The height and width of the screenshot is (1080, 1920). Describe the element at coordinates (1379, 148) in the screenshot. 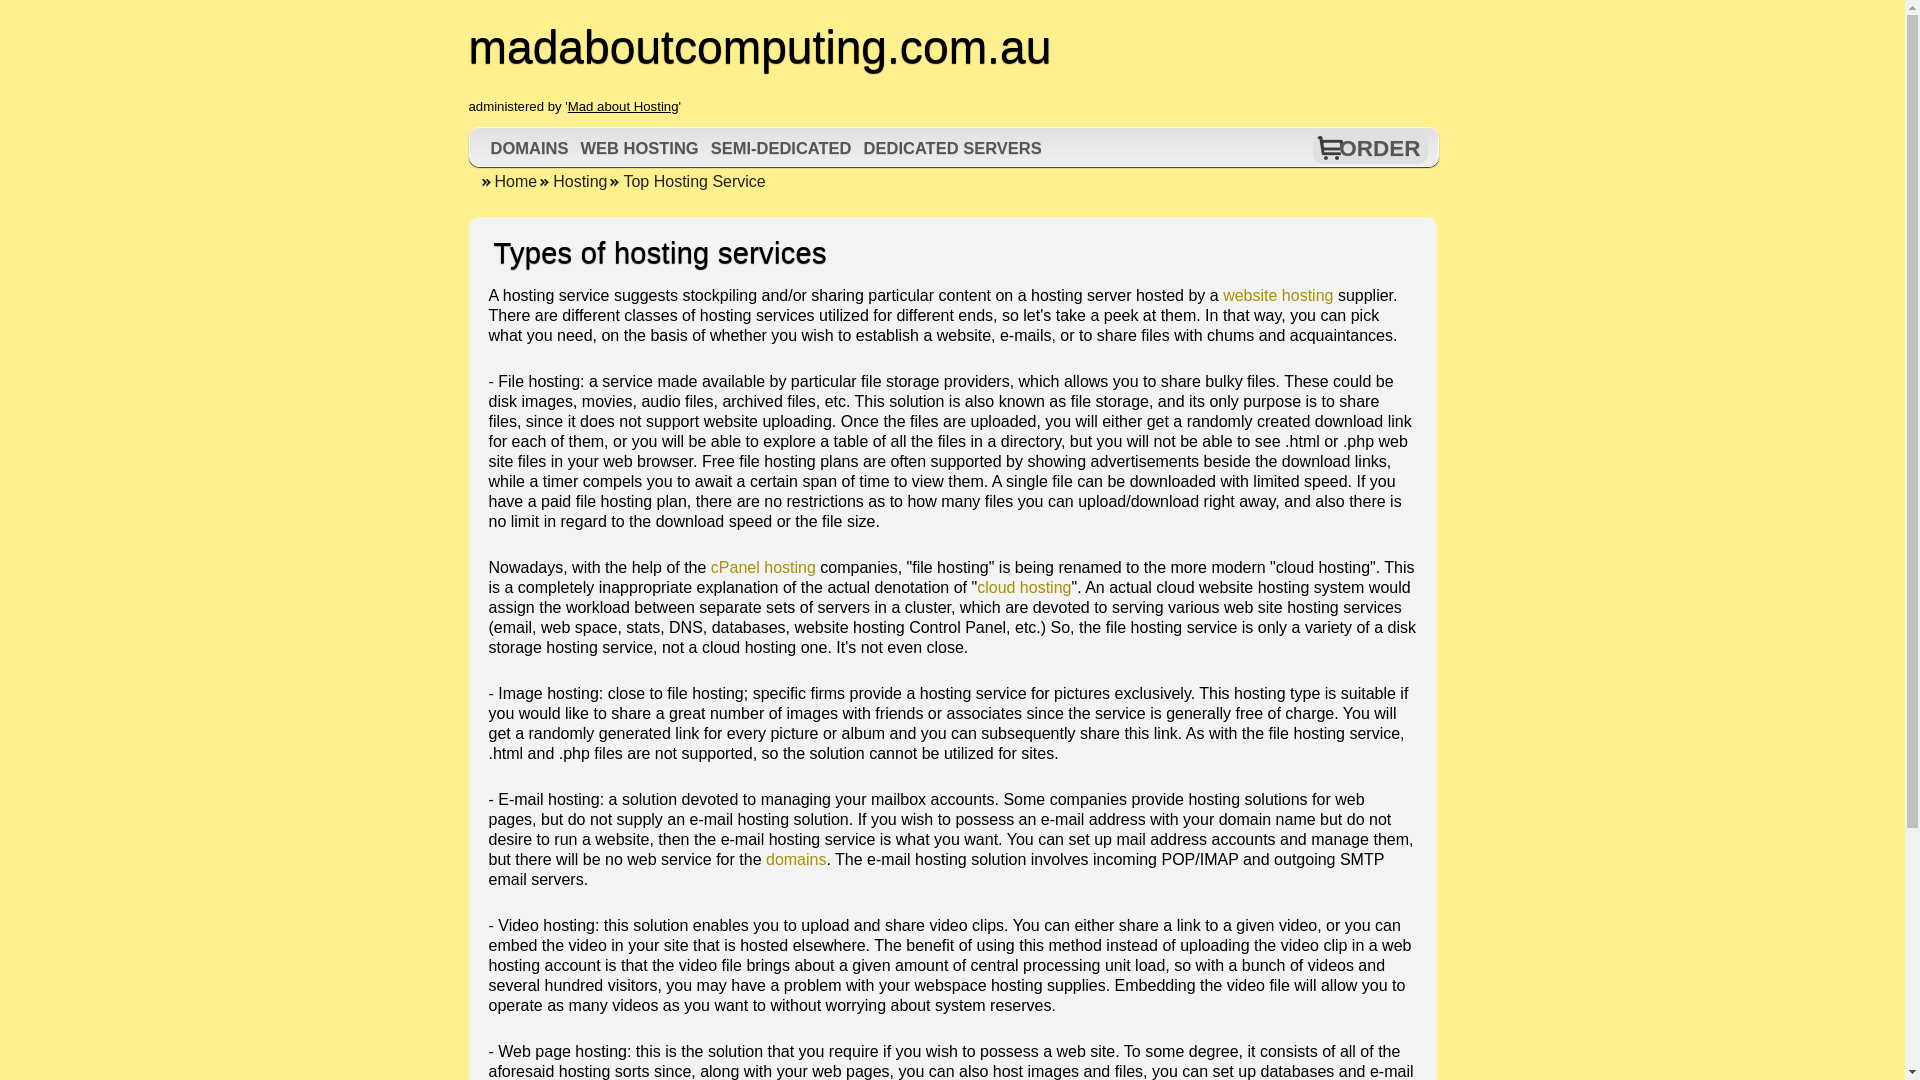

I see `ORDER` at that location.